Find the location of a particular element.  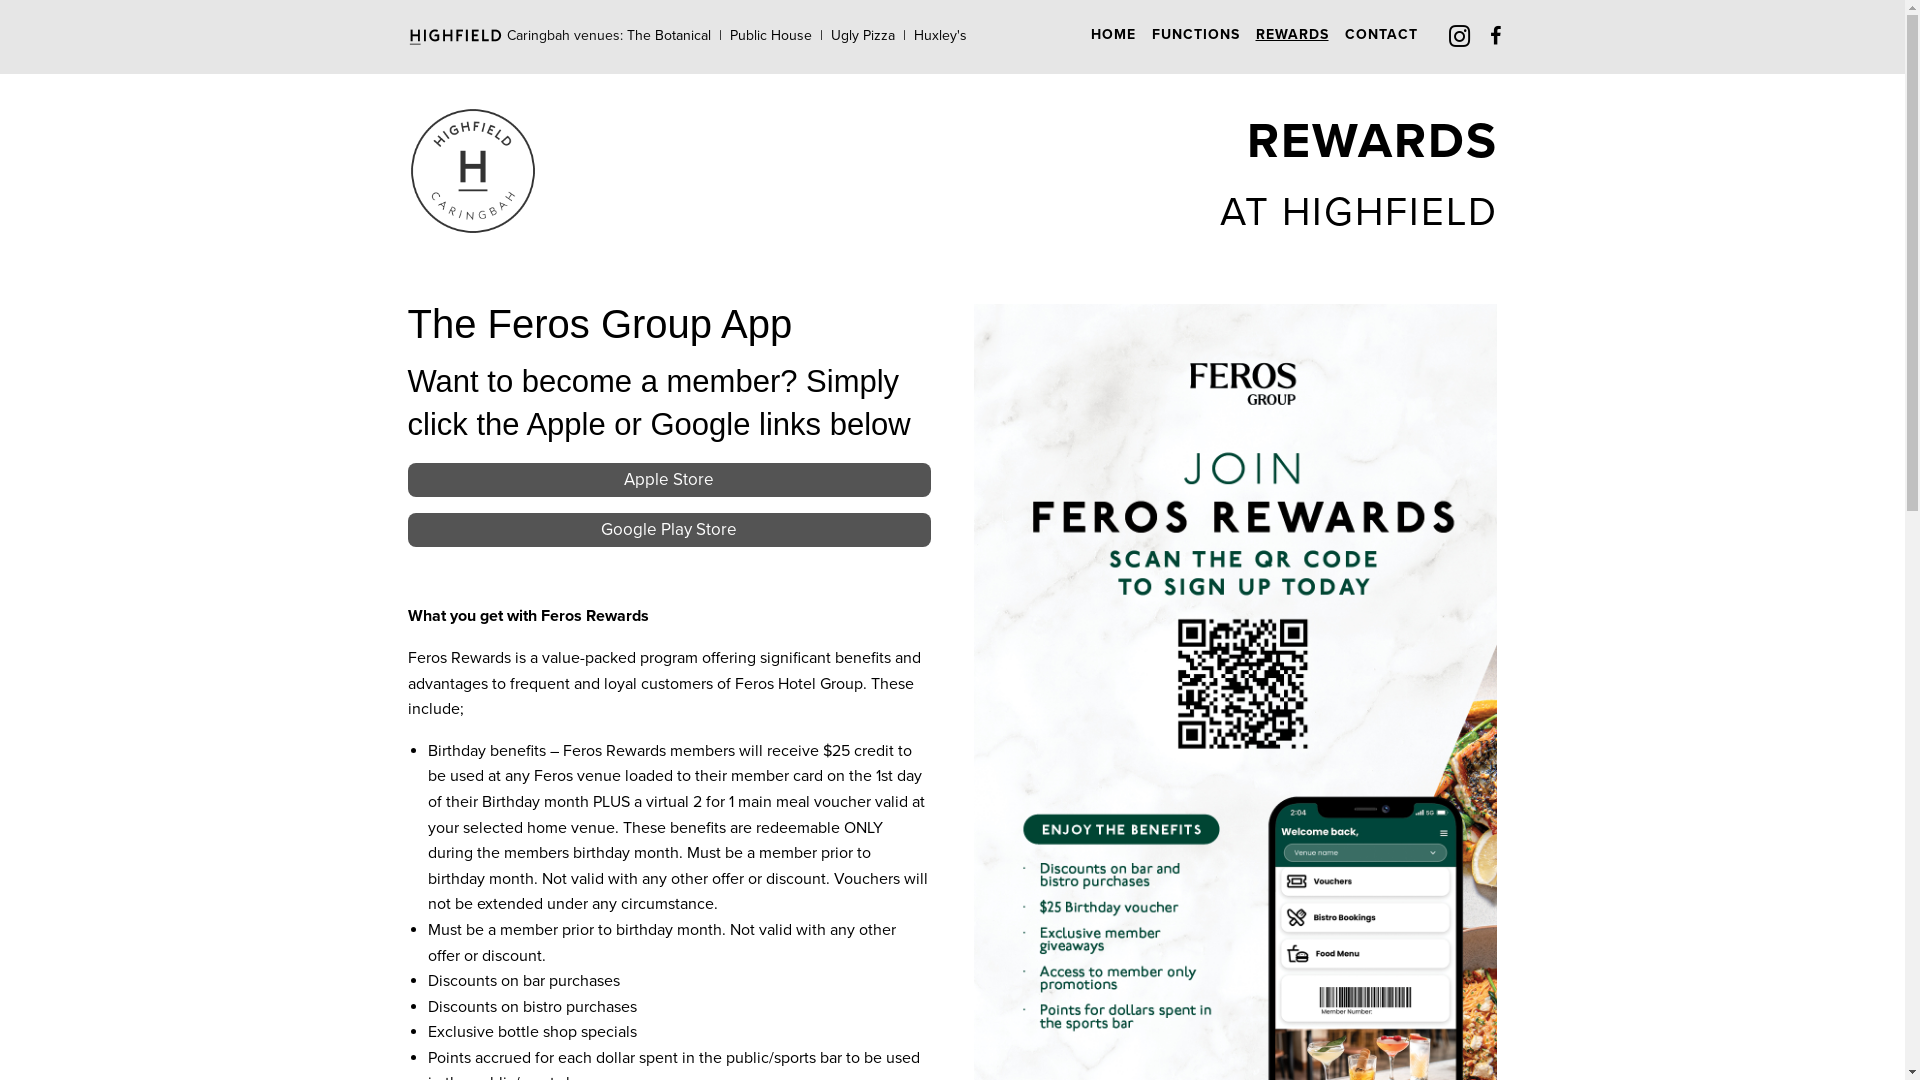

Google Play Store is located at coordinates (670, 530).